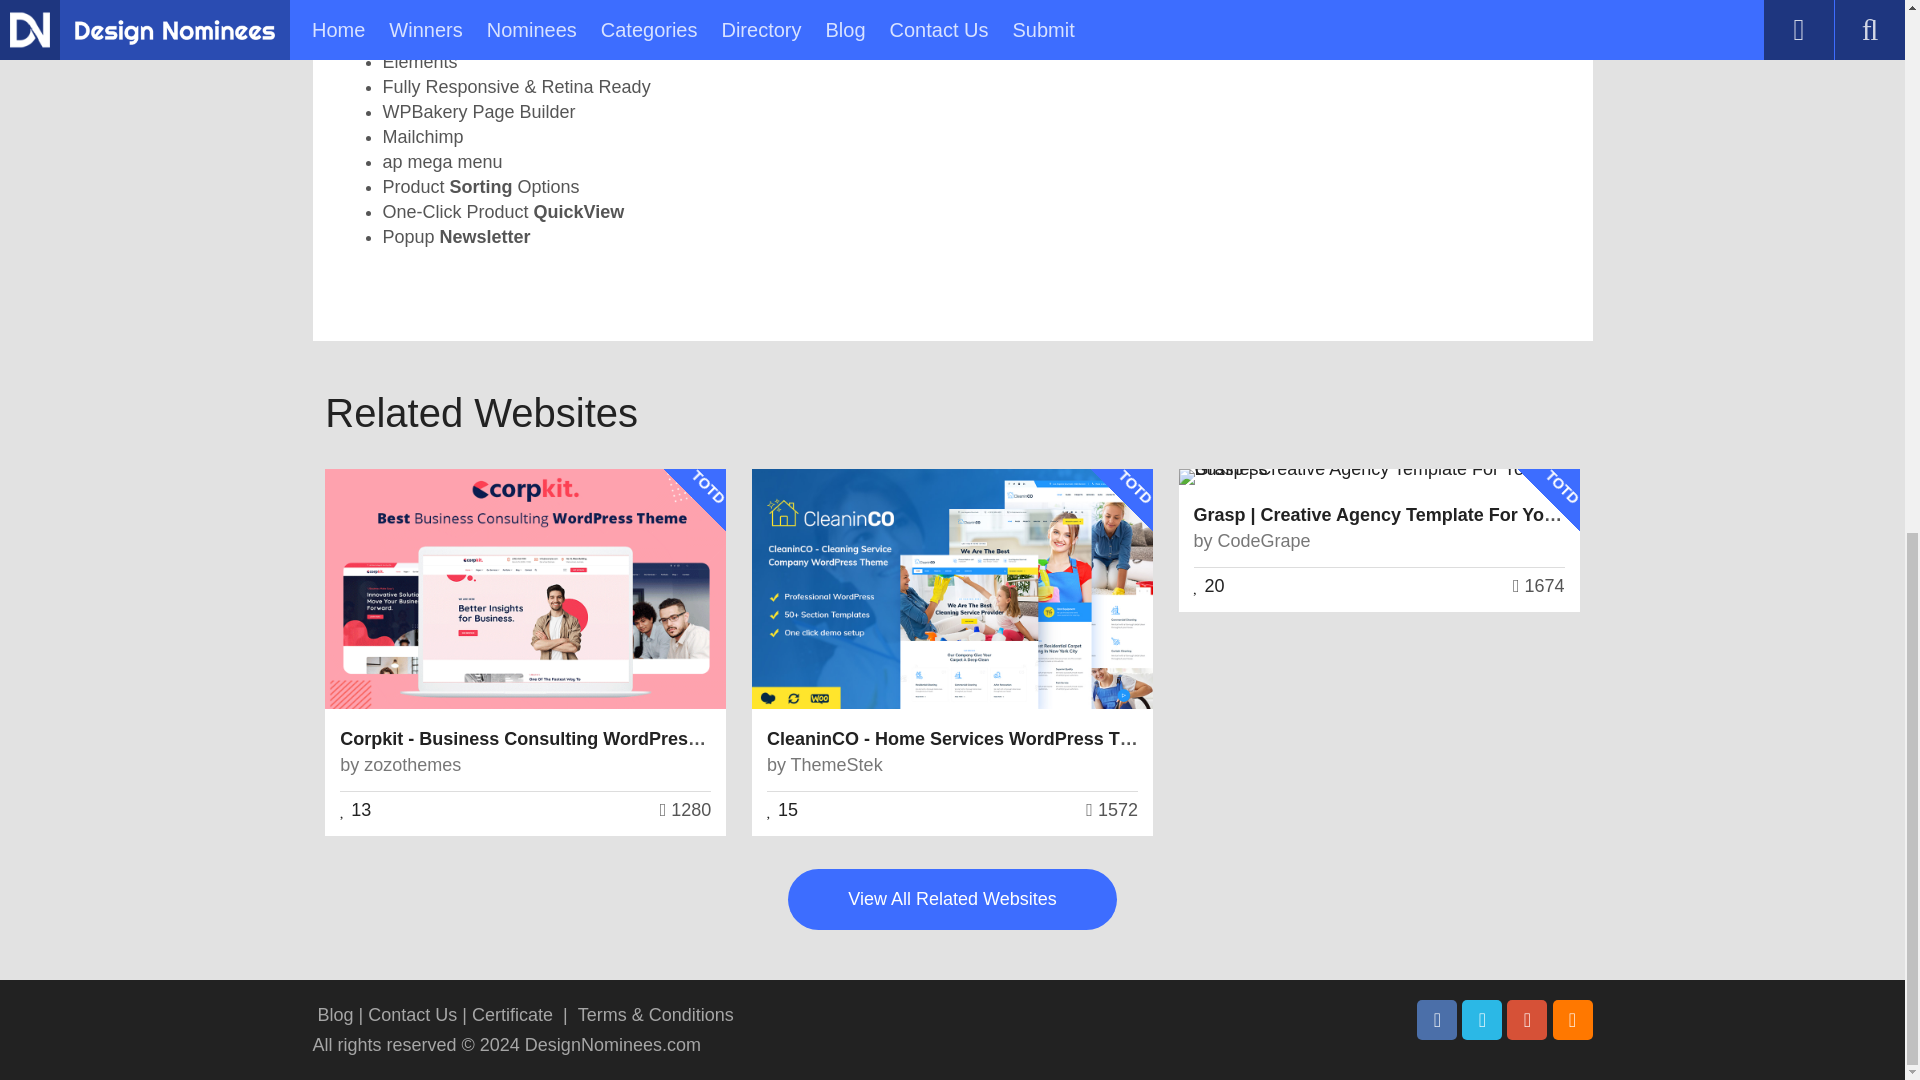  Describe the element at coordinates (1436, 1020) in the screenshot. I see `Facebook` at that location.